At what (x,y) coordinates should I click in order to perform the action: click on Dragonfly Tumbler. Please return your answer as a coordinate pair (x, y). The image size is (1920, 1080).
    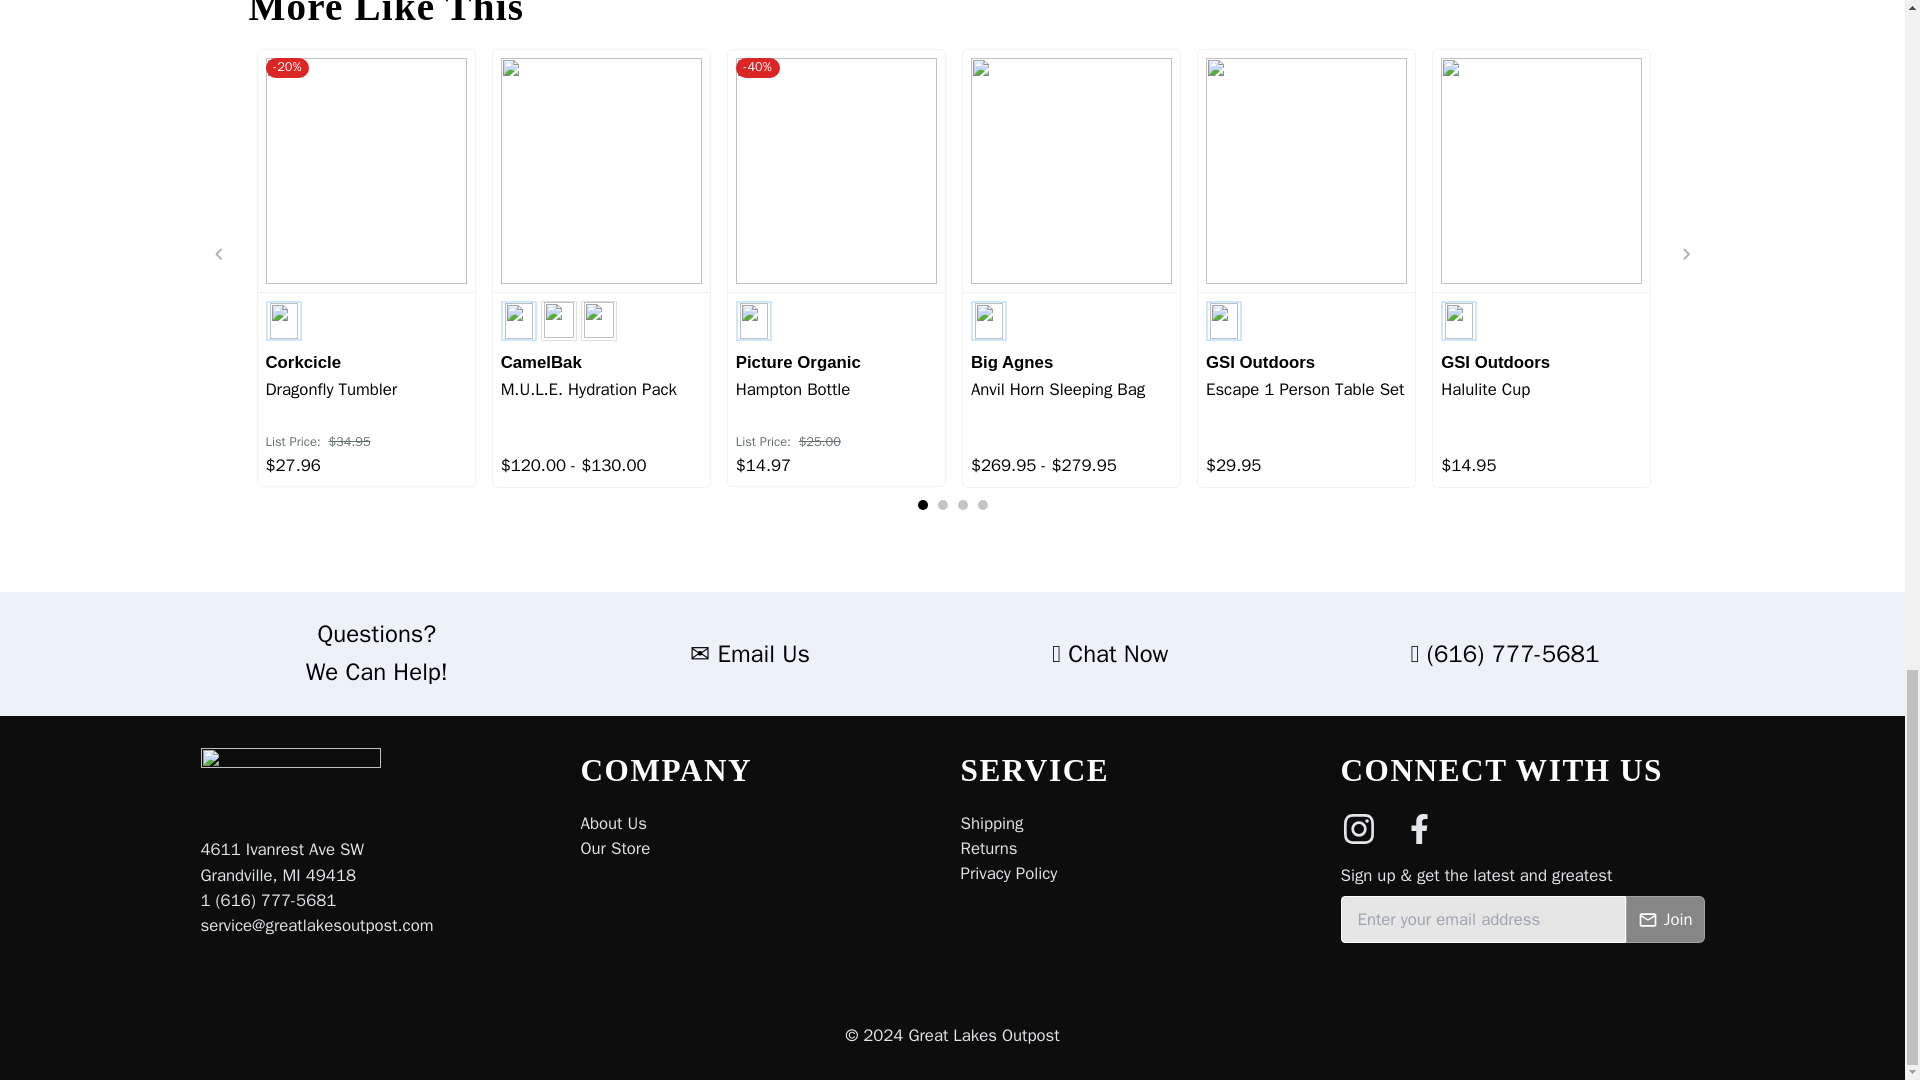
    Looking at the image, I should click on (366, 400).